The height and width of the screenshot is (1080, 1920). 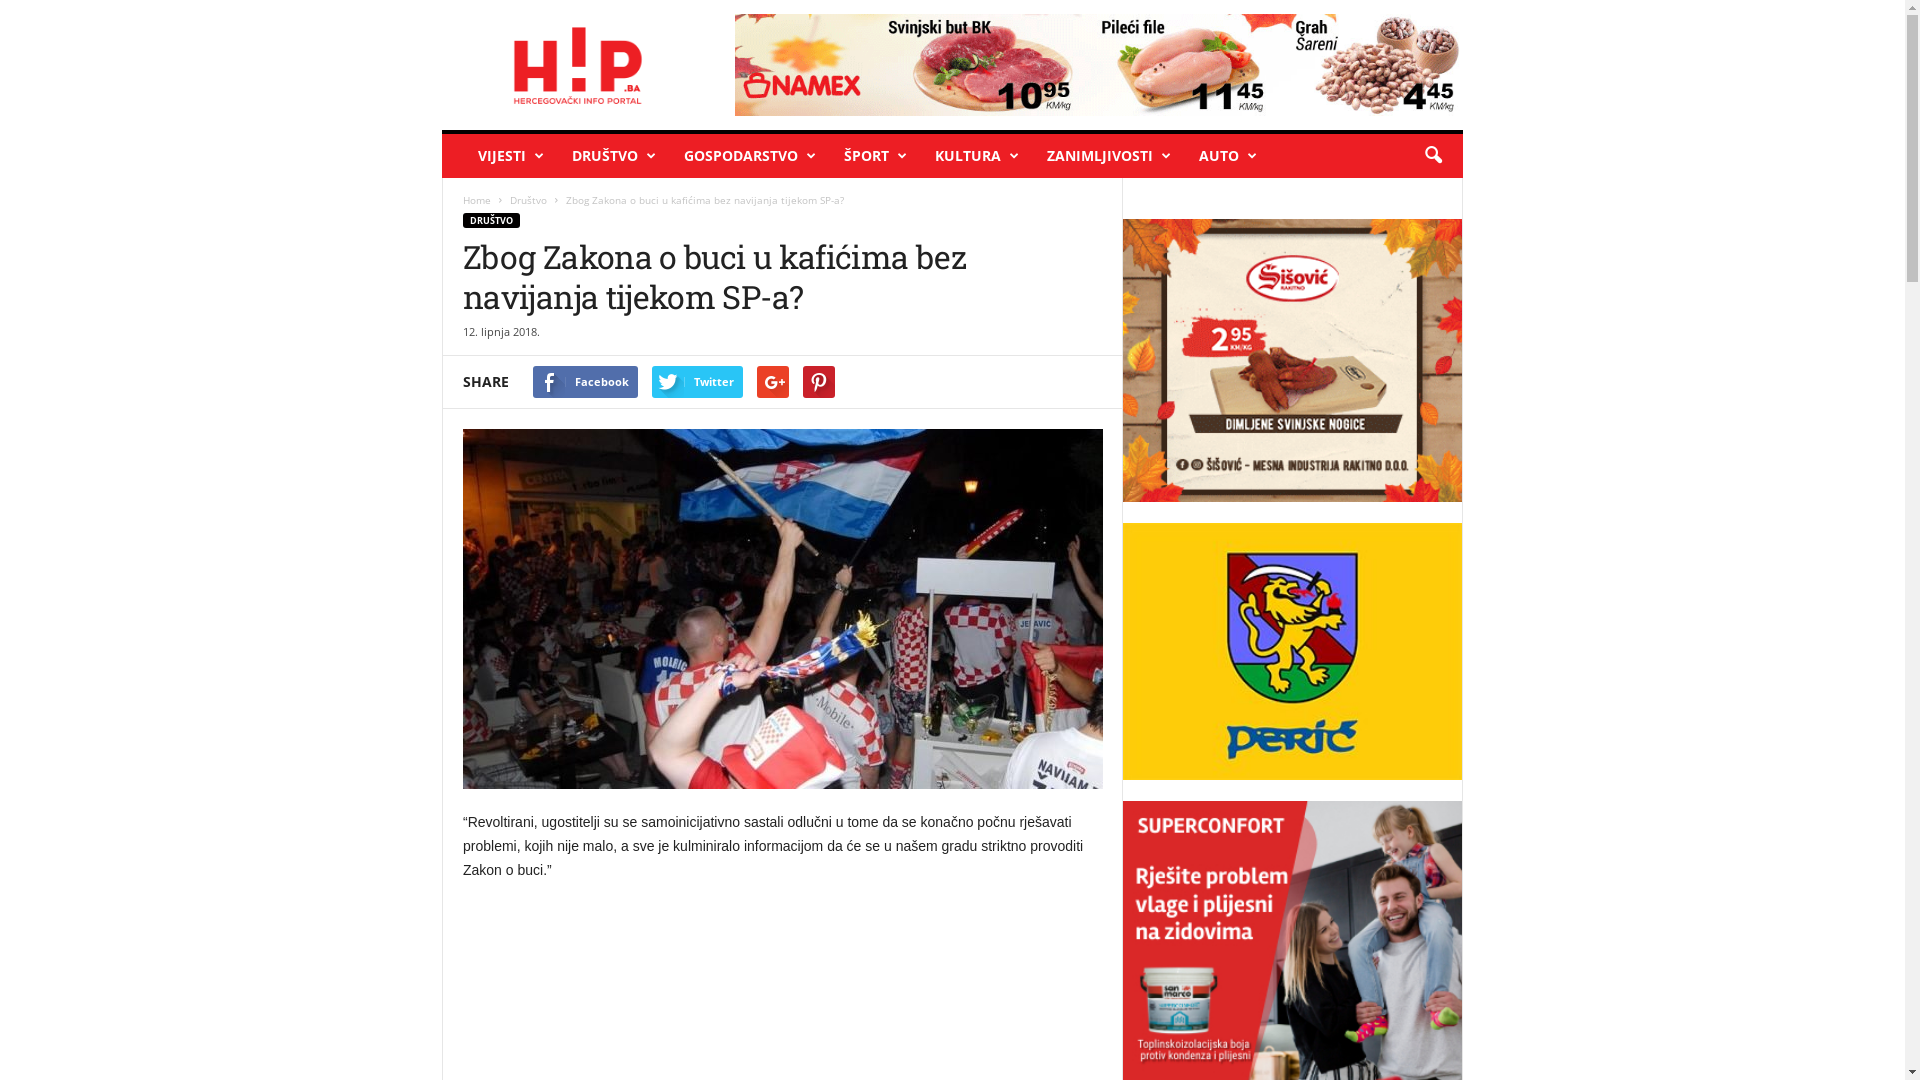 What do you see at coordinates (783, 986) in the screenshot?
I see `Advertisement` at bounding box center [783, 986].